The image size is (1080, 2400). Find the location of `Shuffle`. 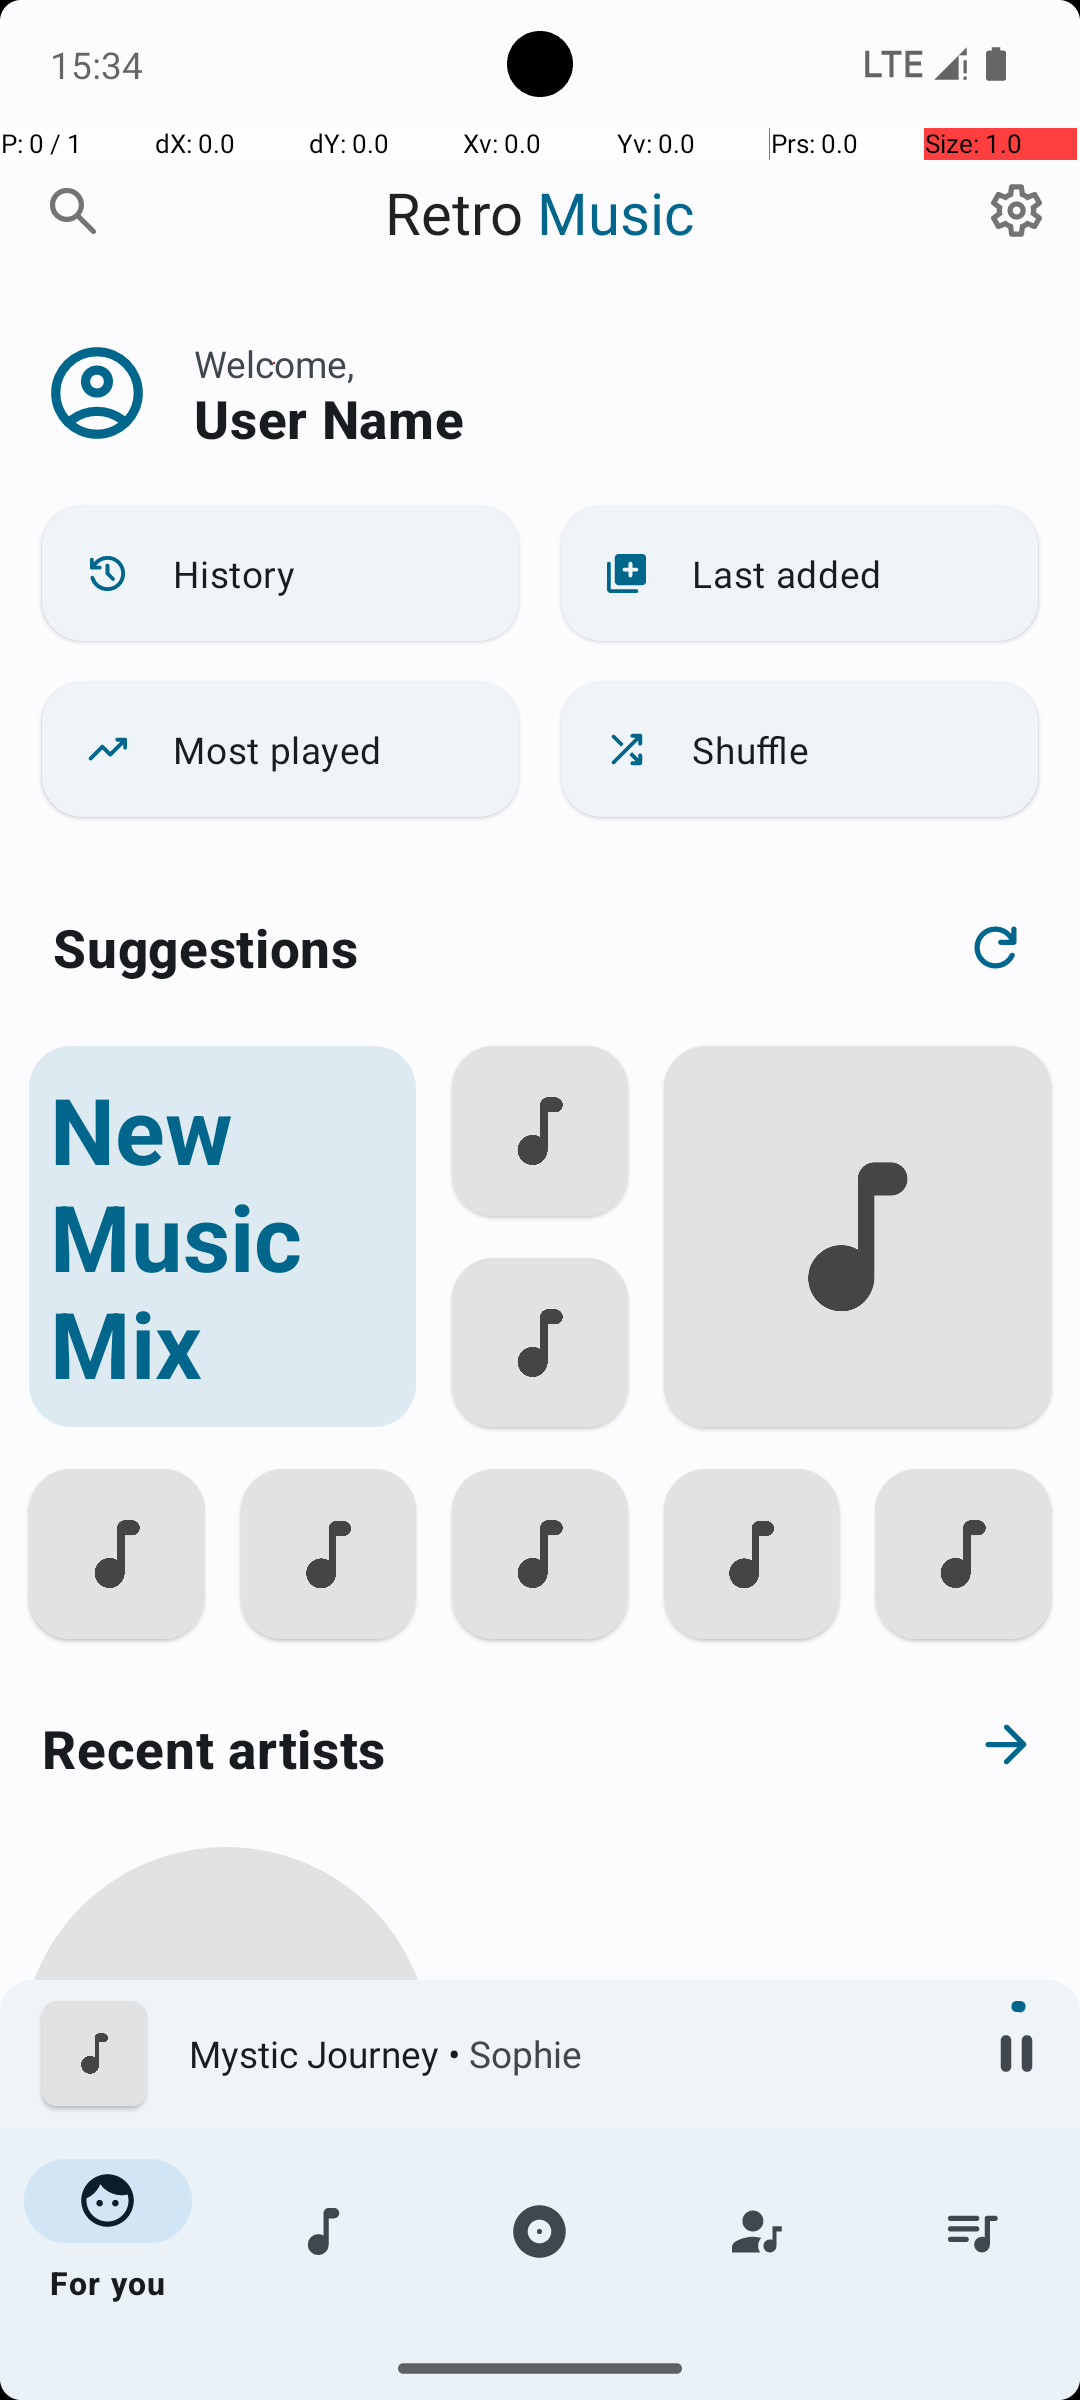

Shuffle is located at coordinates (800, 750).